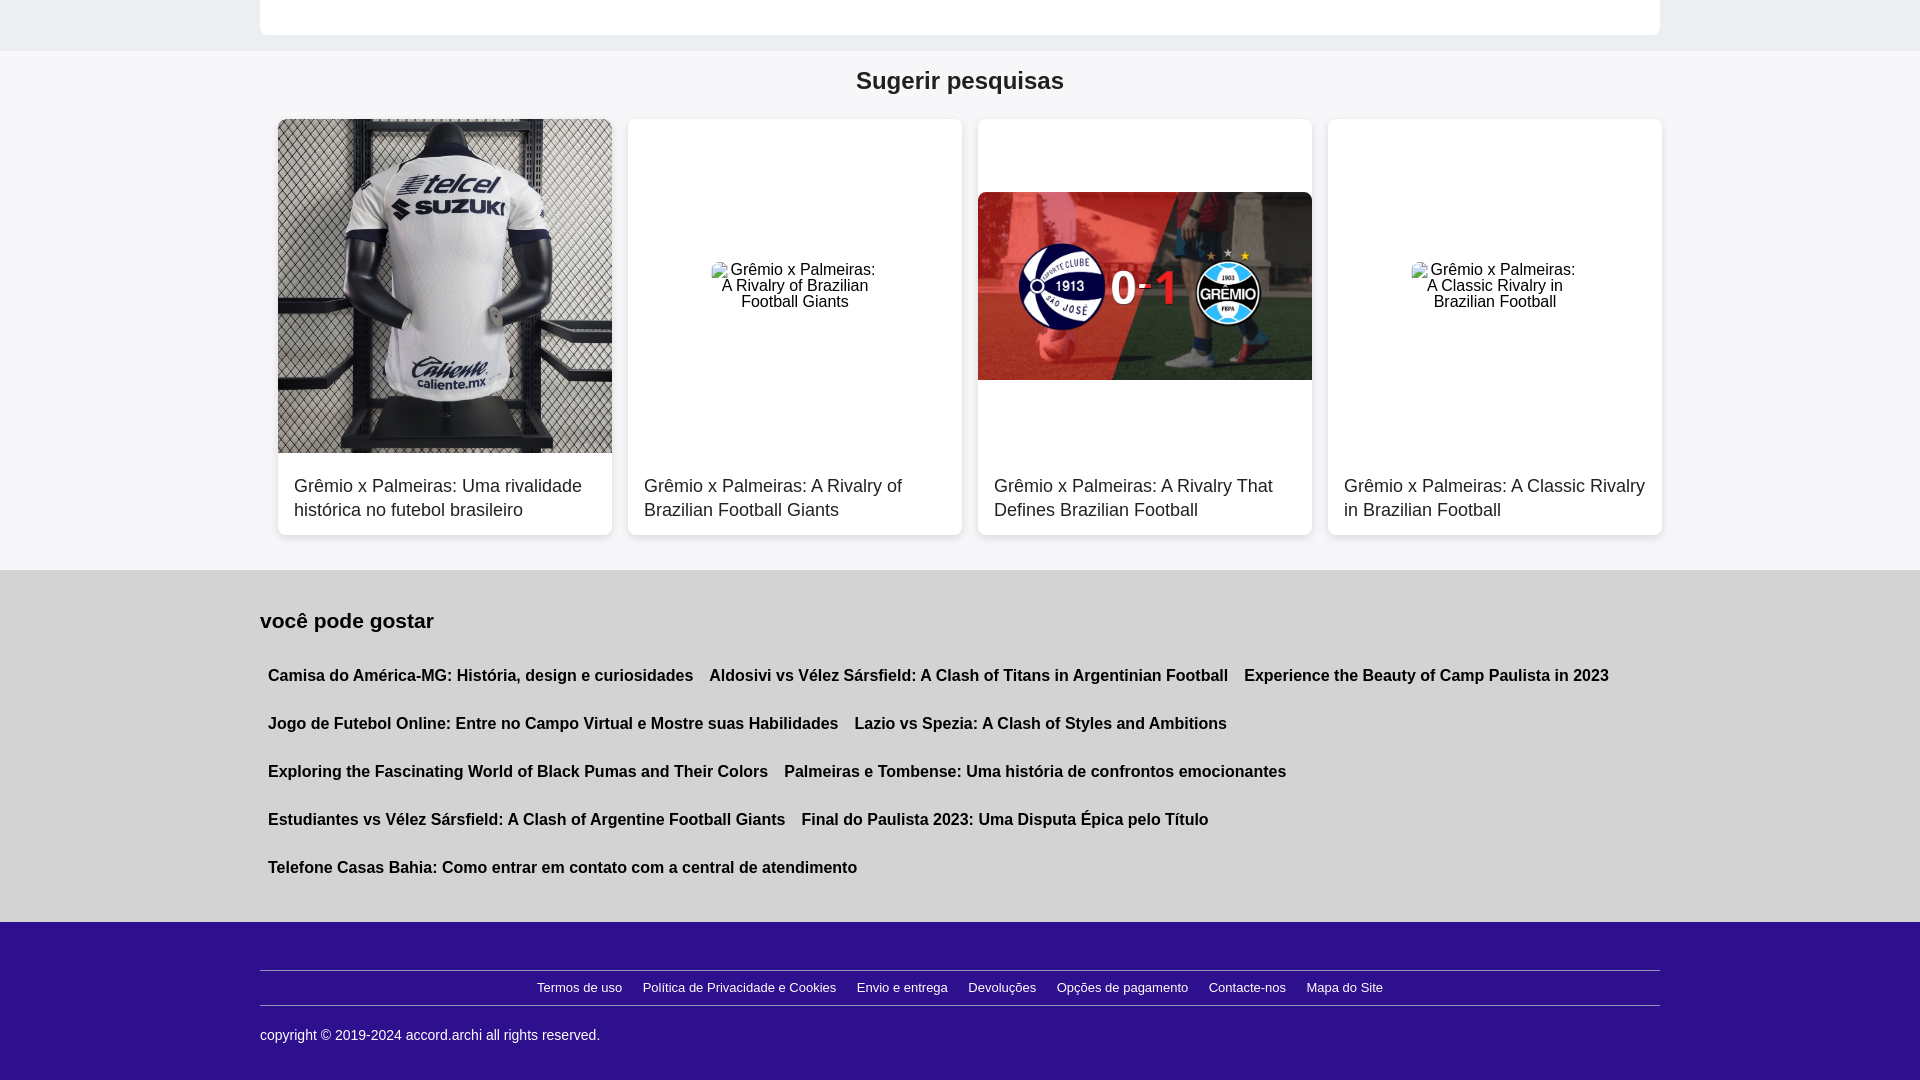  I want to click on Contacte-nos, so click(1248, 988).